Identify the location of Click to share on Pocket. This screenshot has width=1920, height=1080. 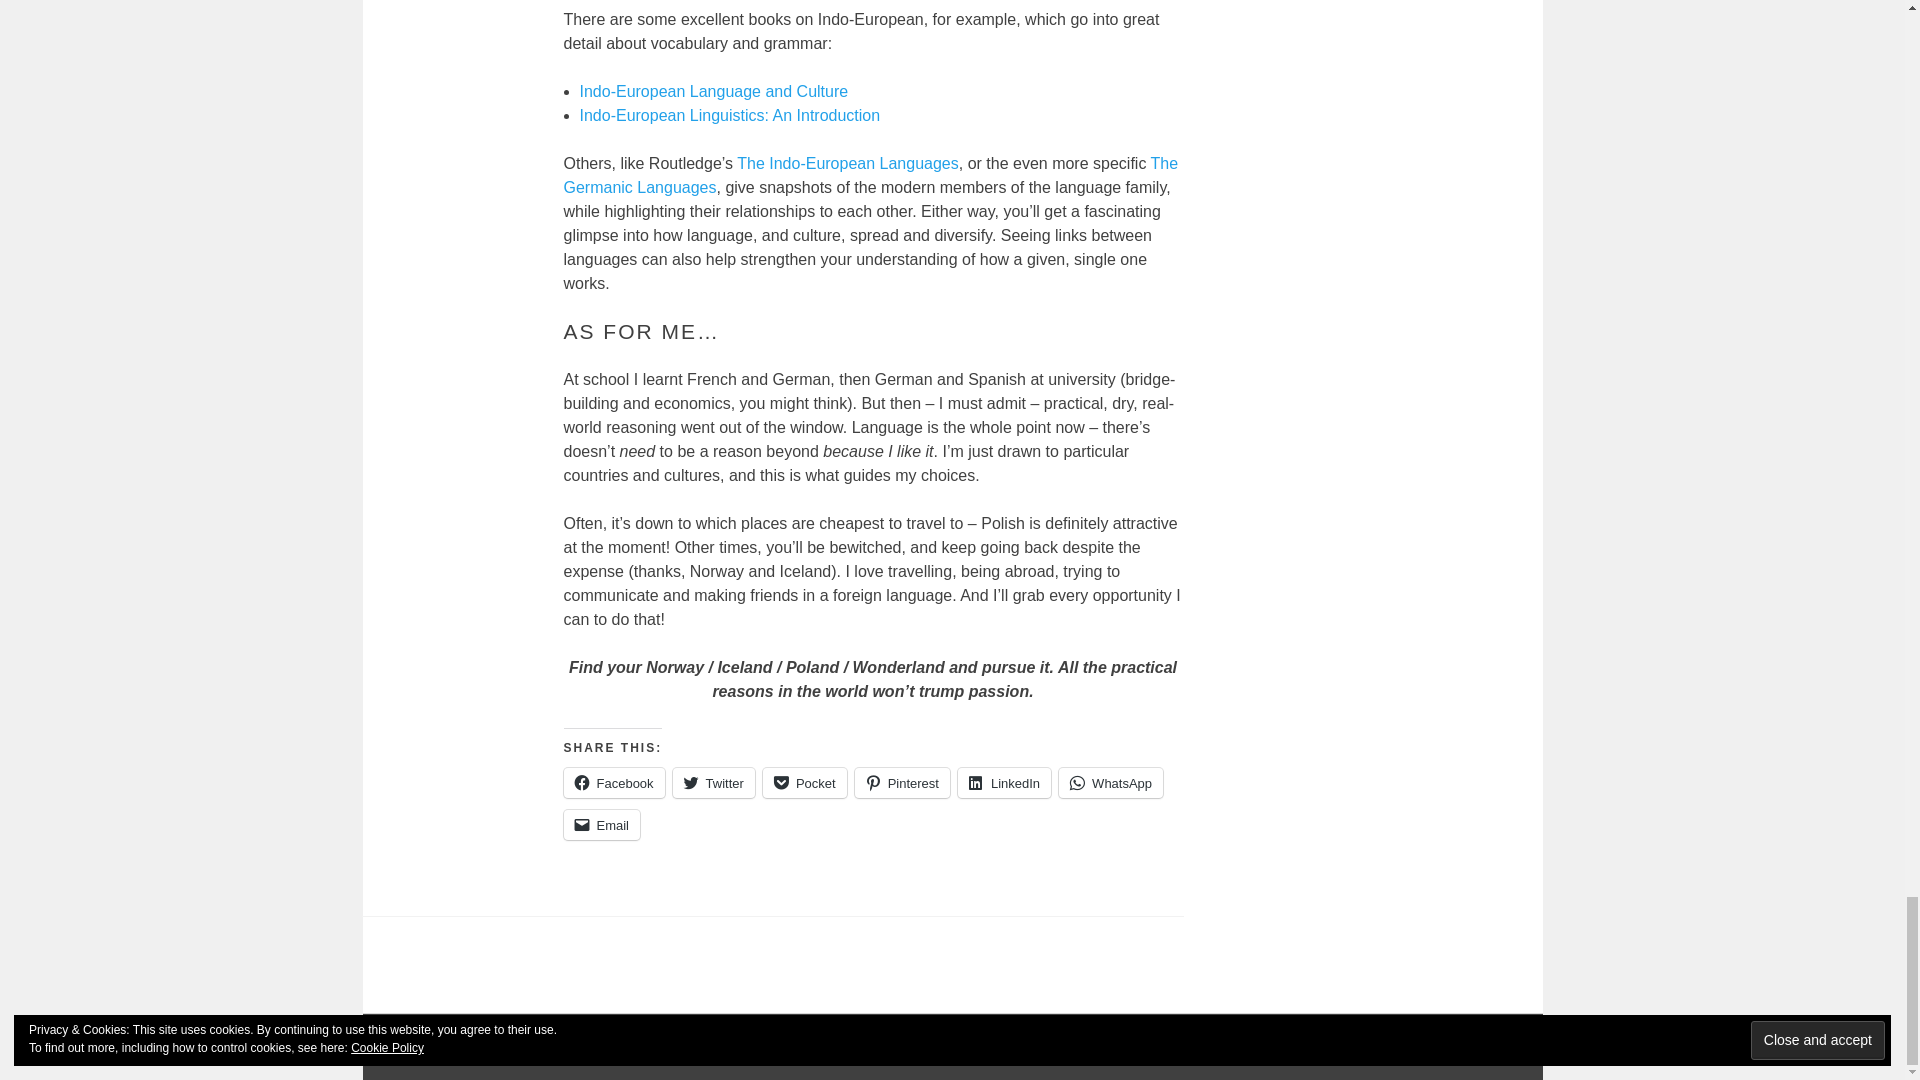
(804, 782).